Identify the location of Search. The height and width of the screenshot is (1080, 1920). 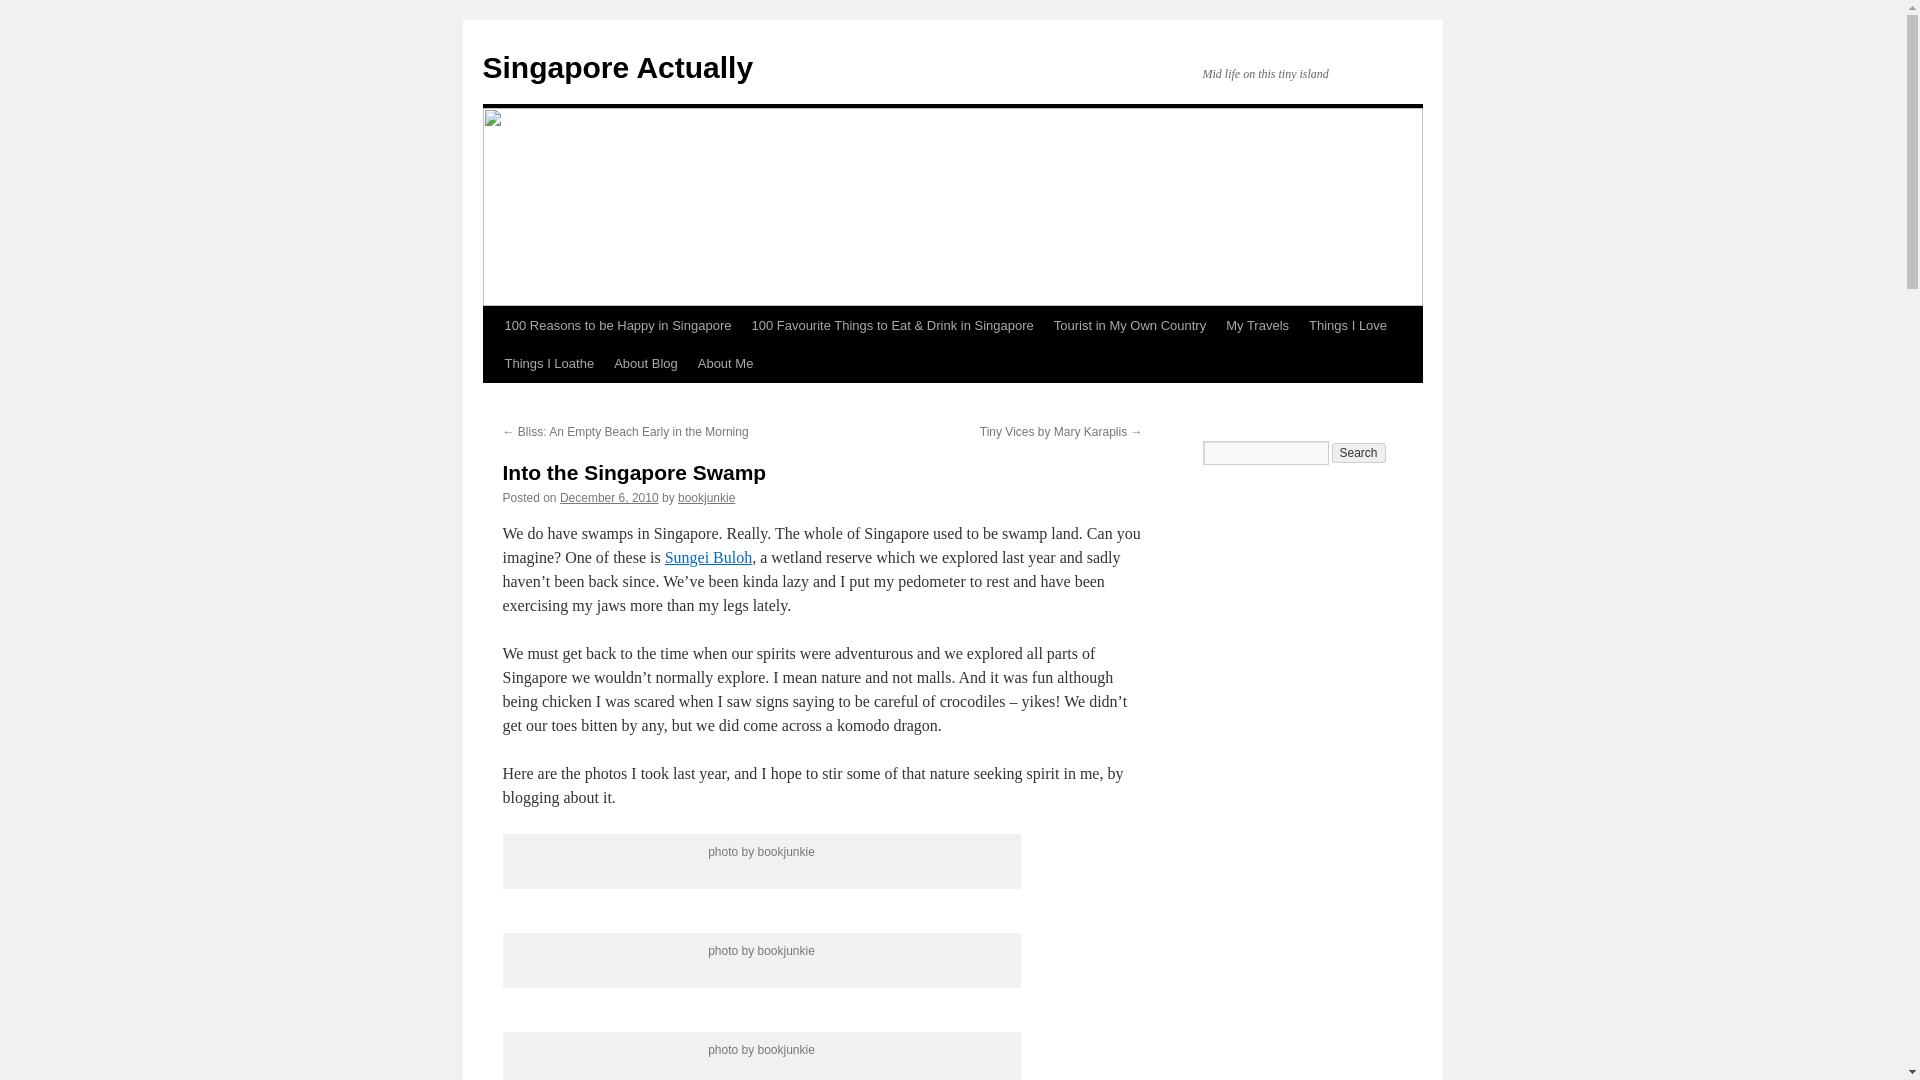
(1359, 452).